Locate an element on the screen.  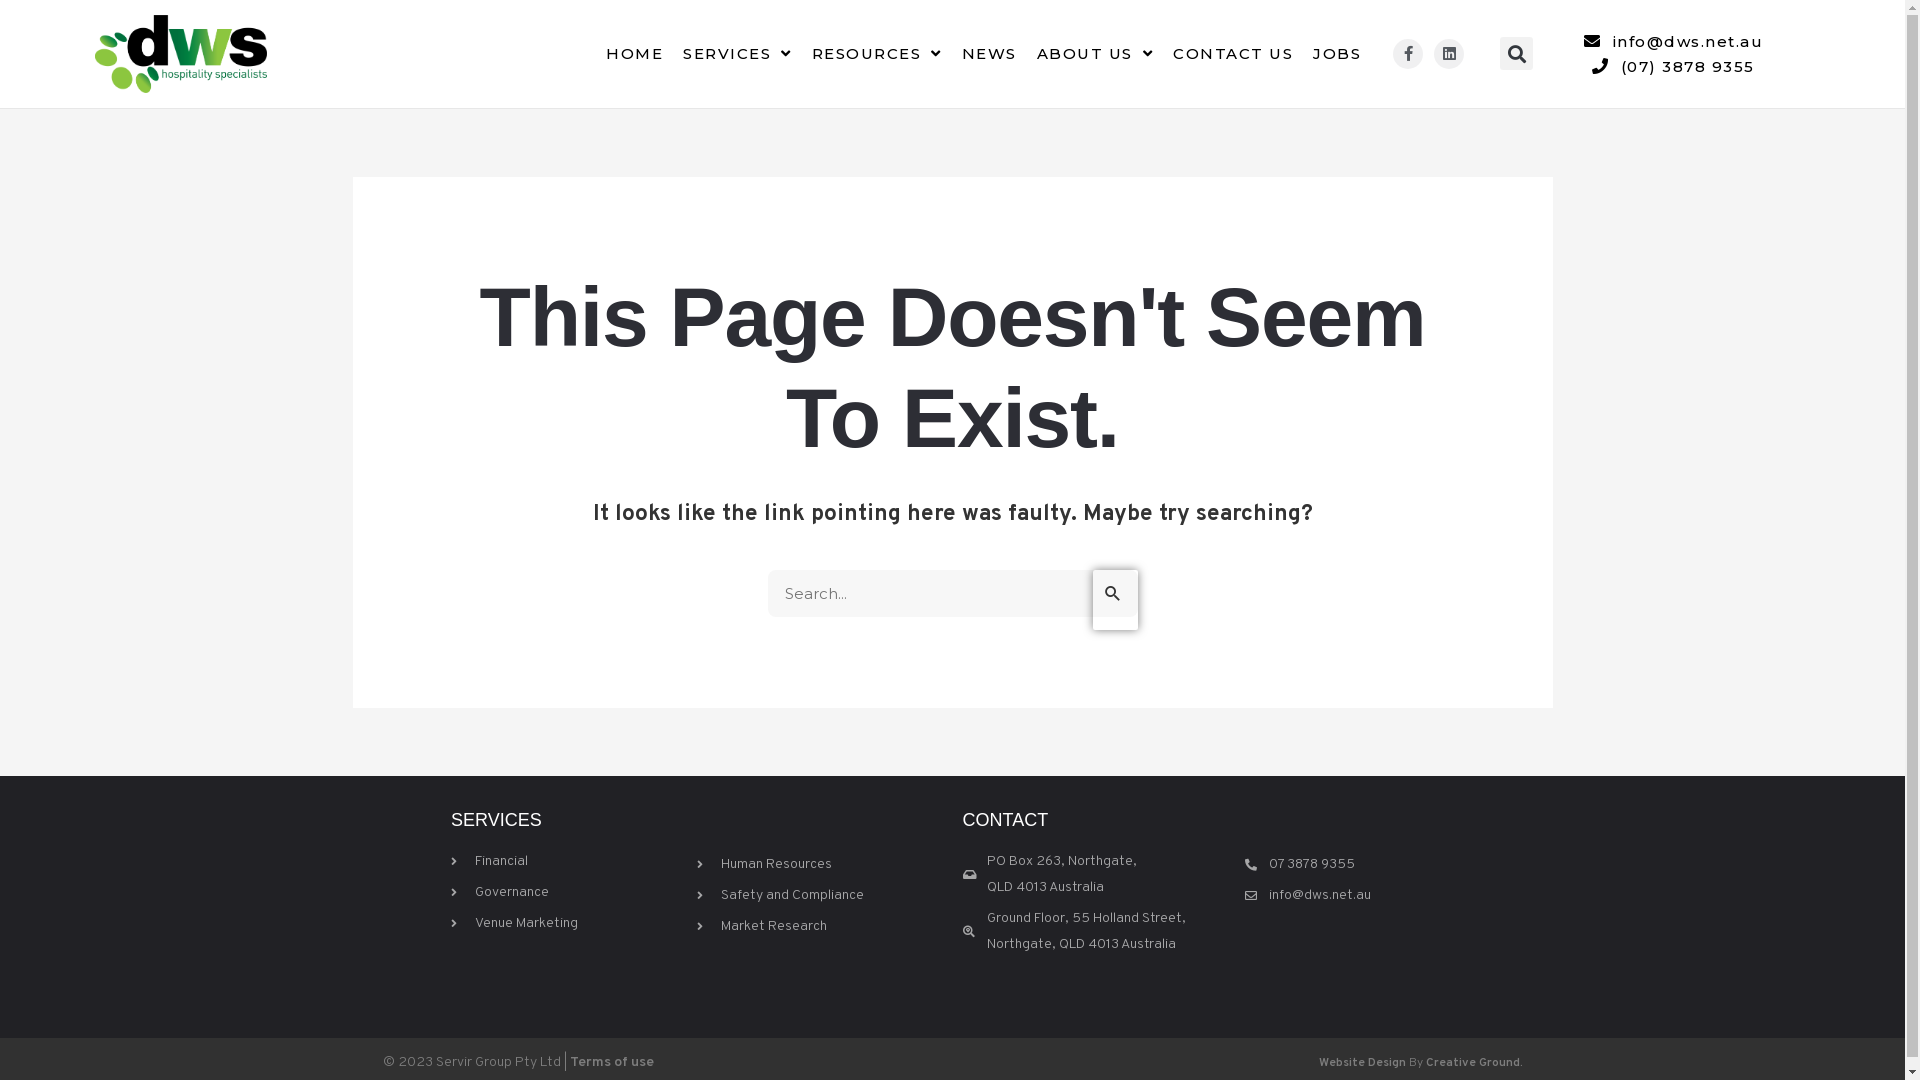
Governance is located at coordinates (569, 893).